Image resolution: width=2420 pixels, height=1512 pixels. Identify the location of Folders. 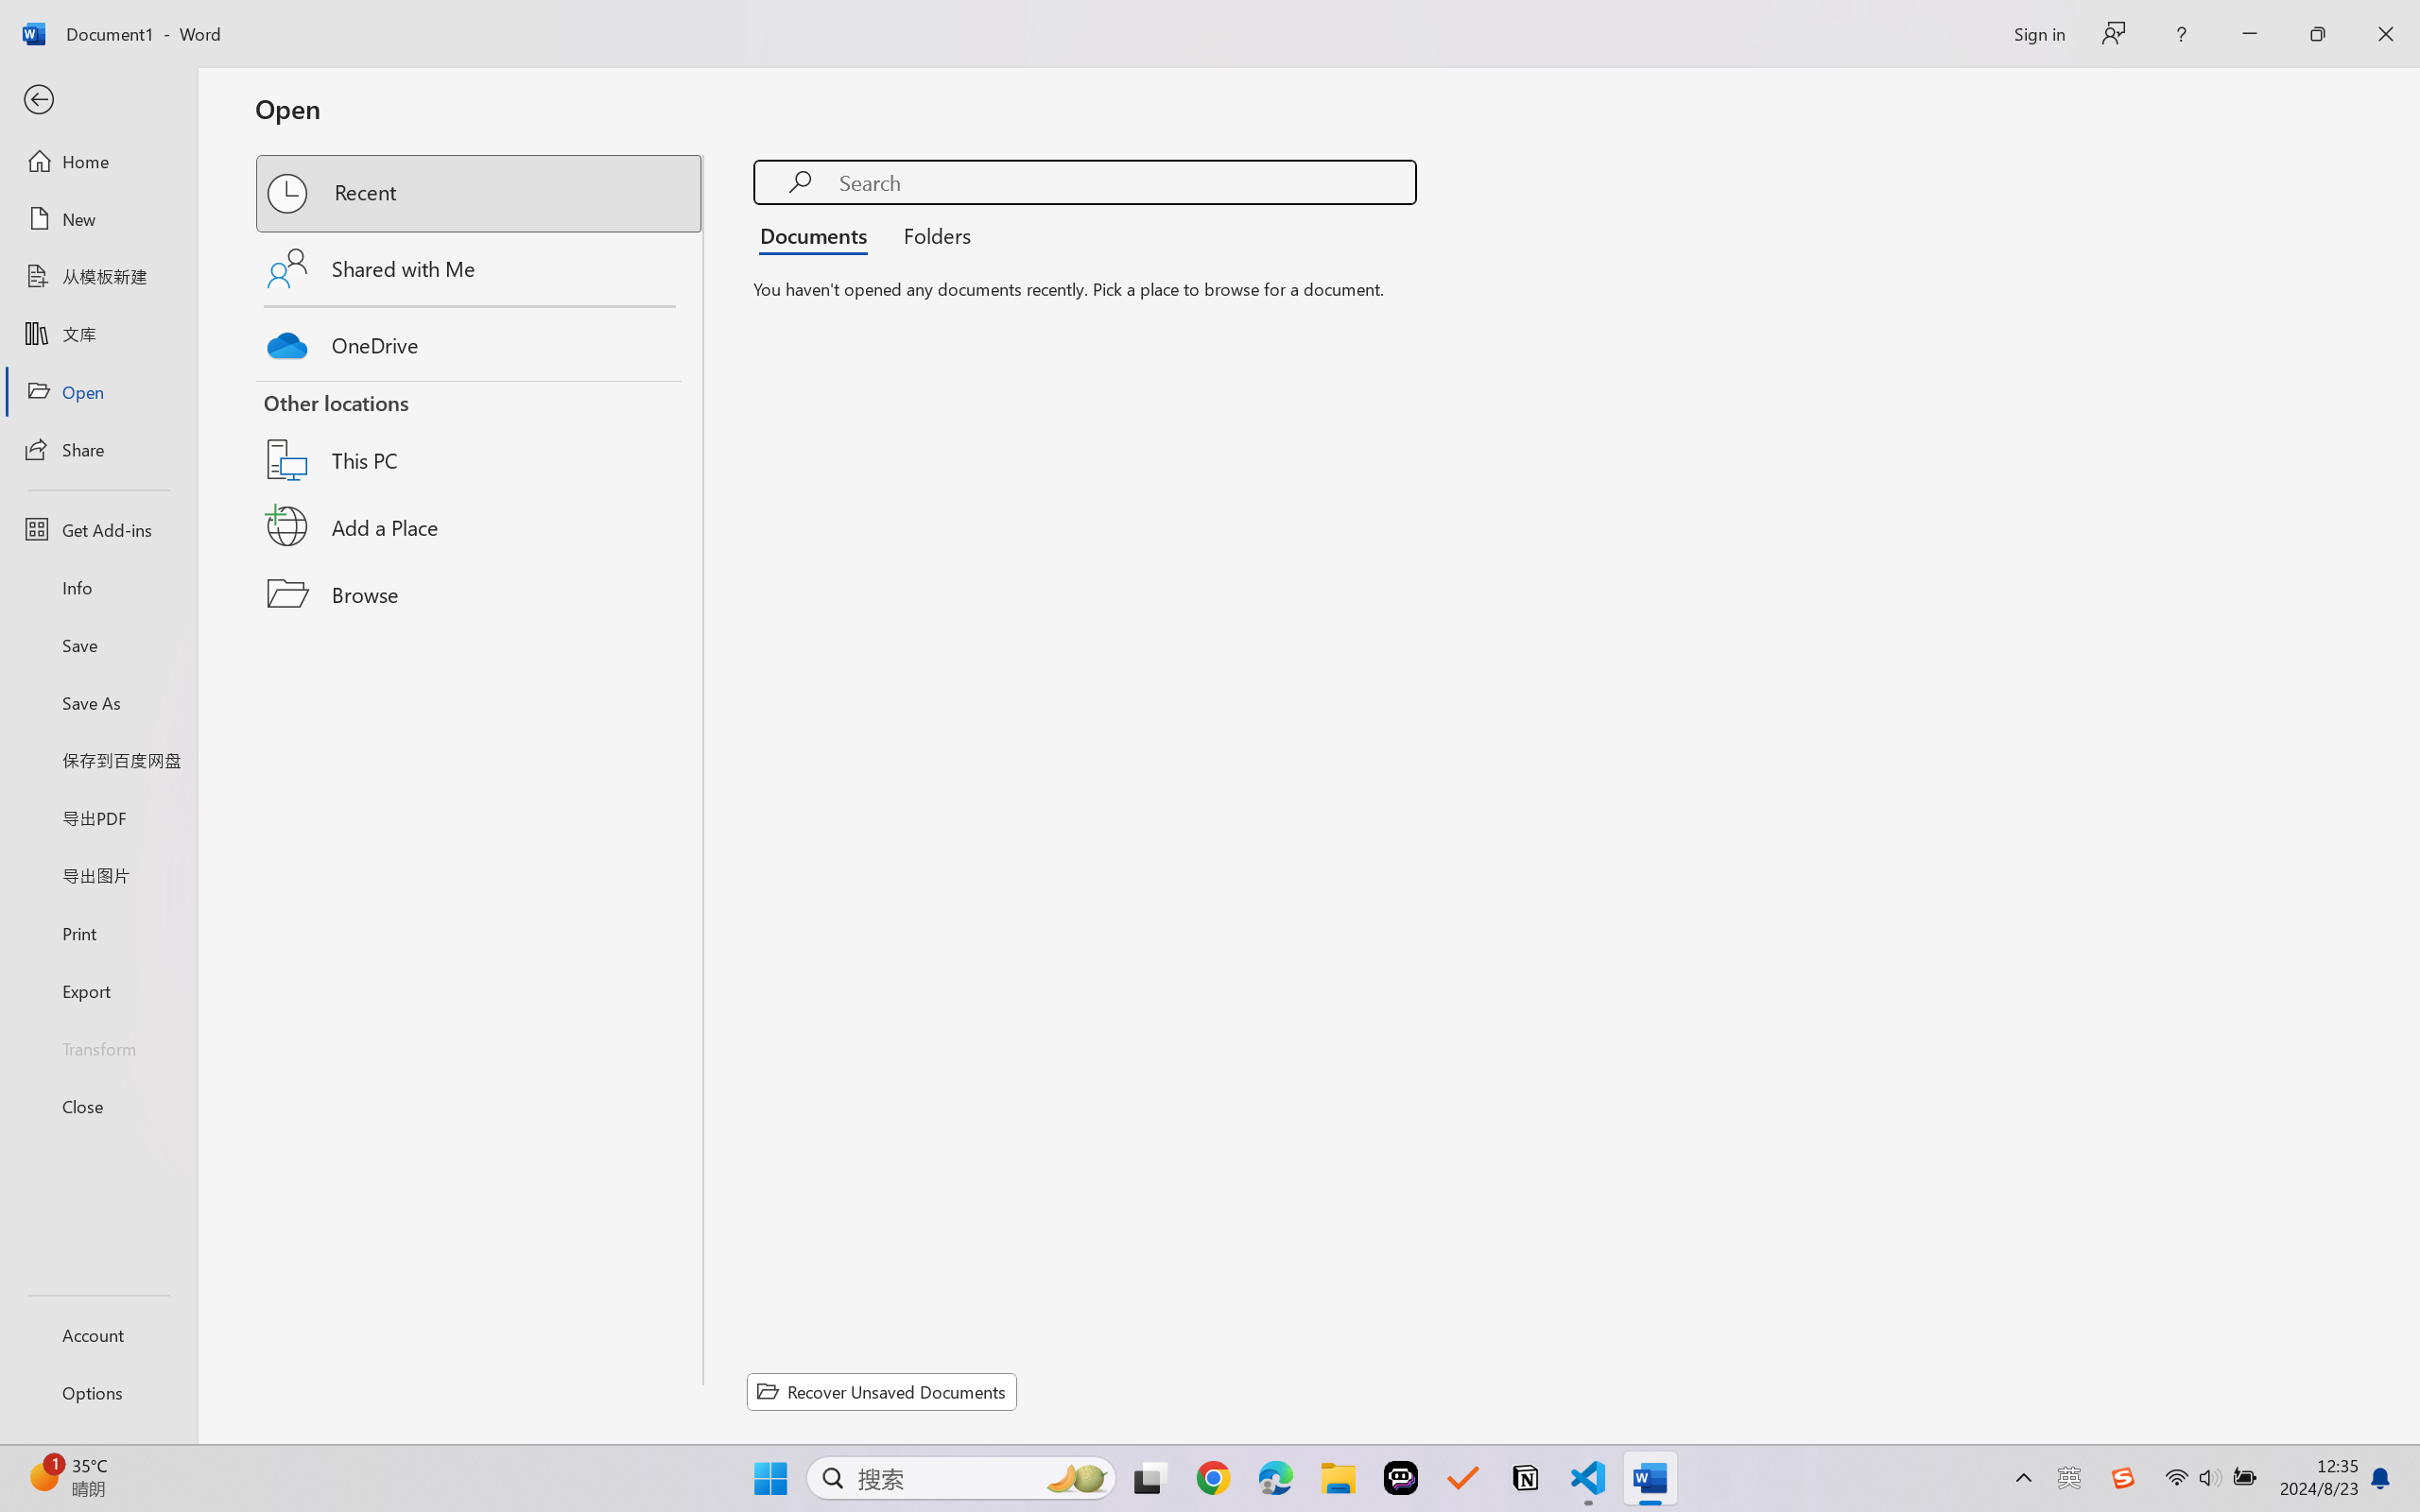
(931, 234).